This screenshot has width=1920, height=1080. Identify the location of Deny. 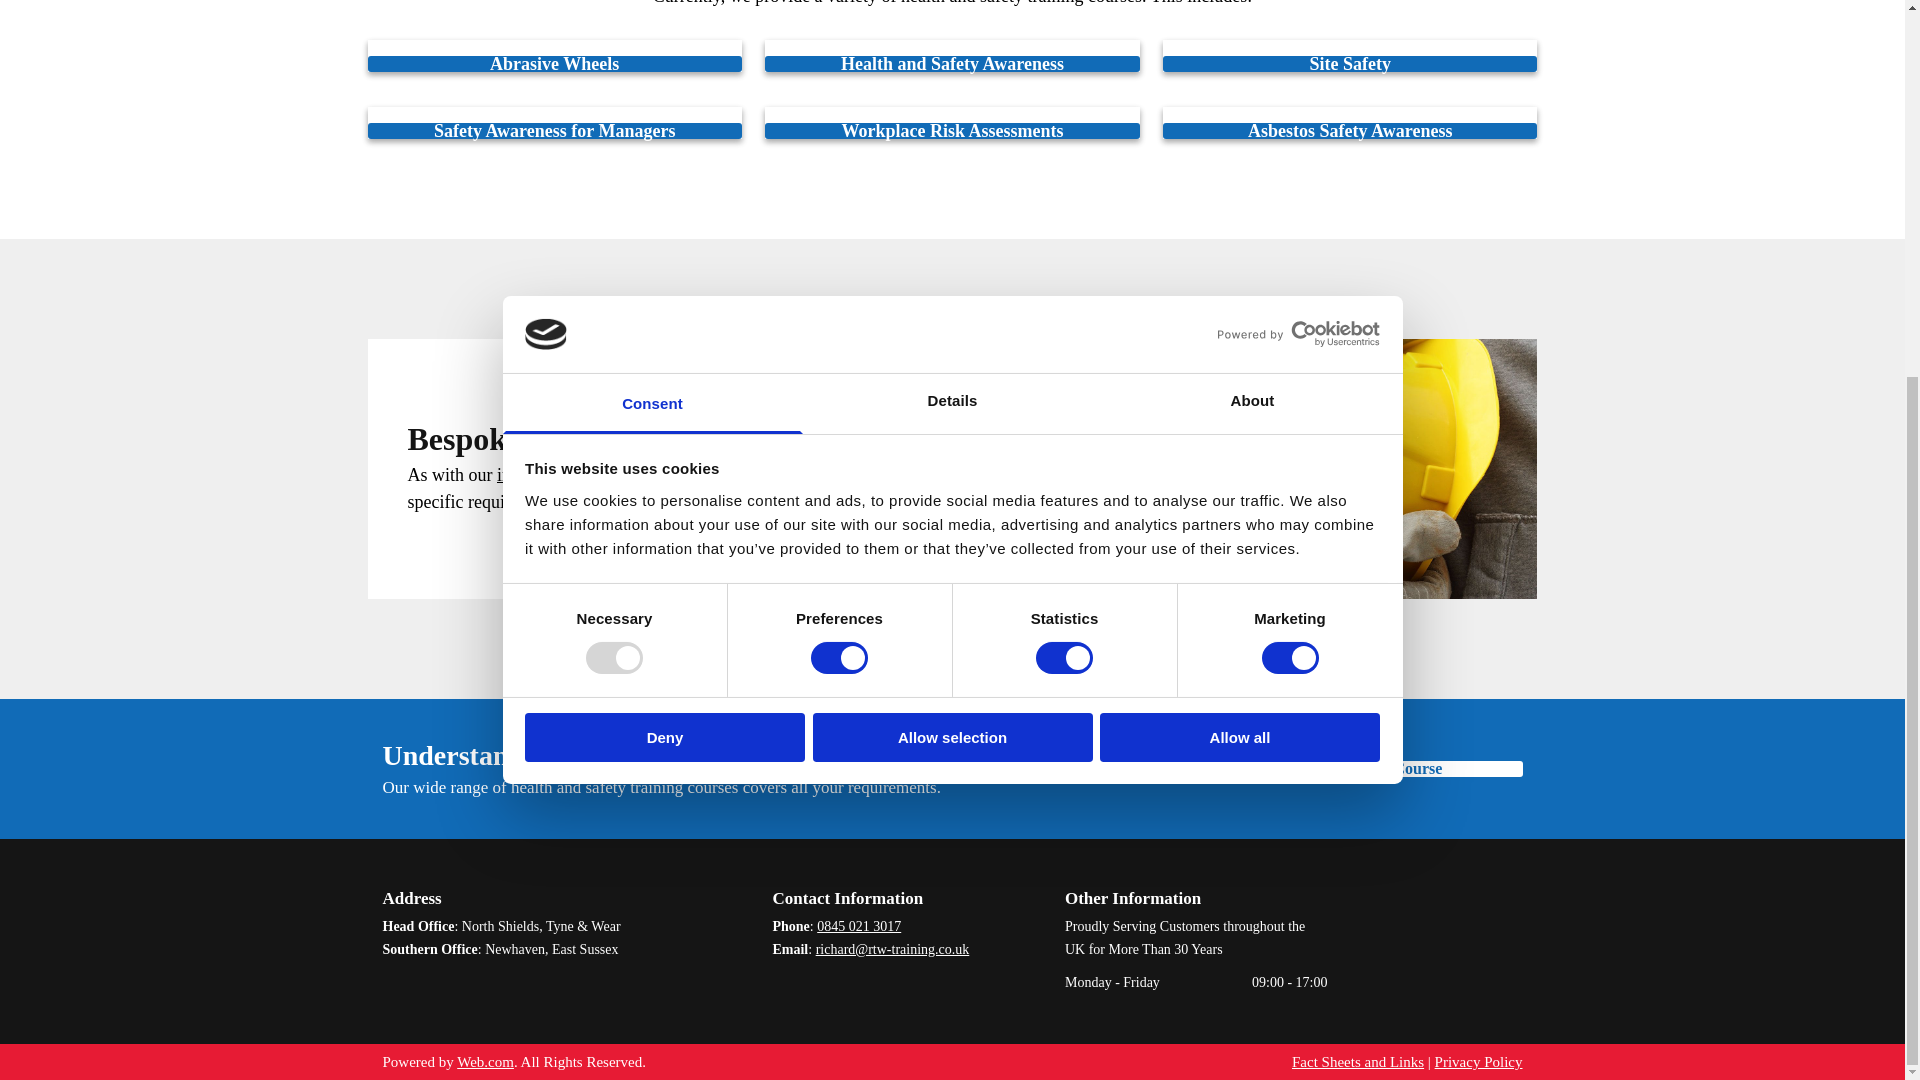
(664, 169).